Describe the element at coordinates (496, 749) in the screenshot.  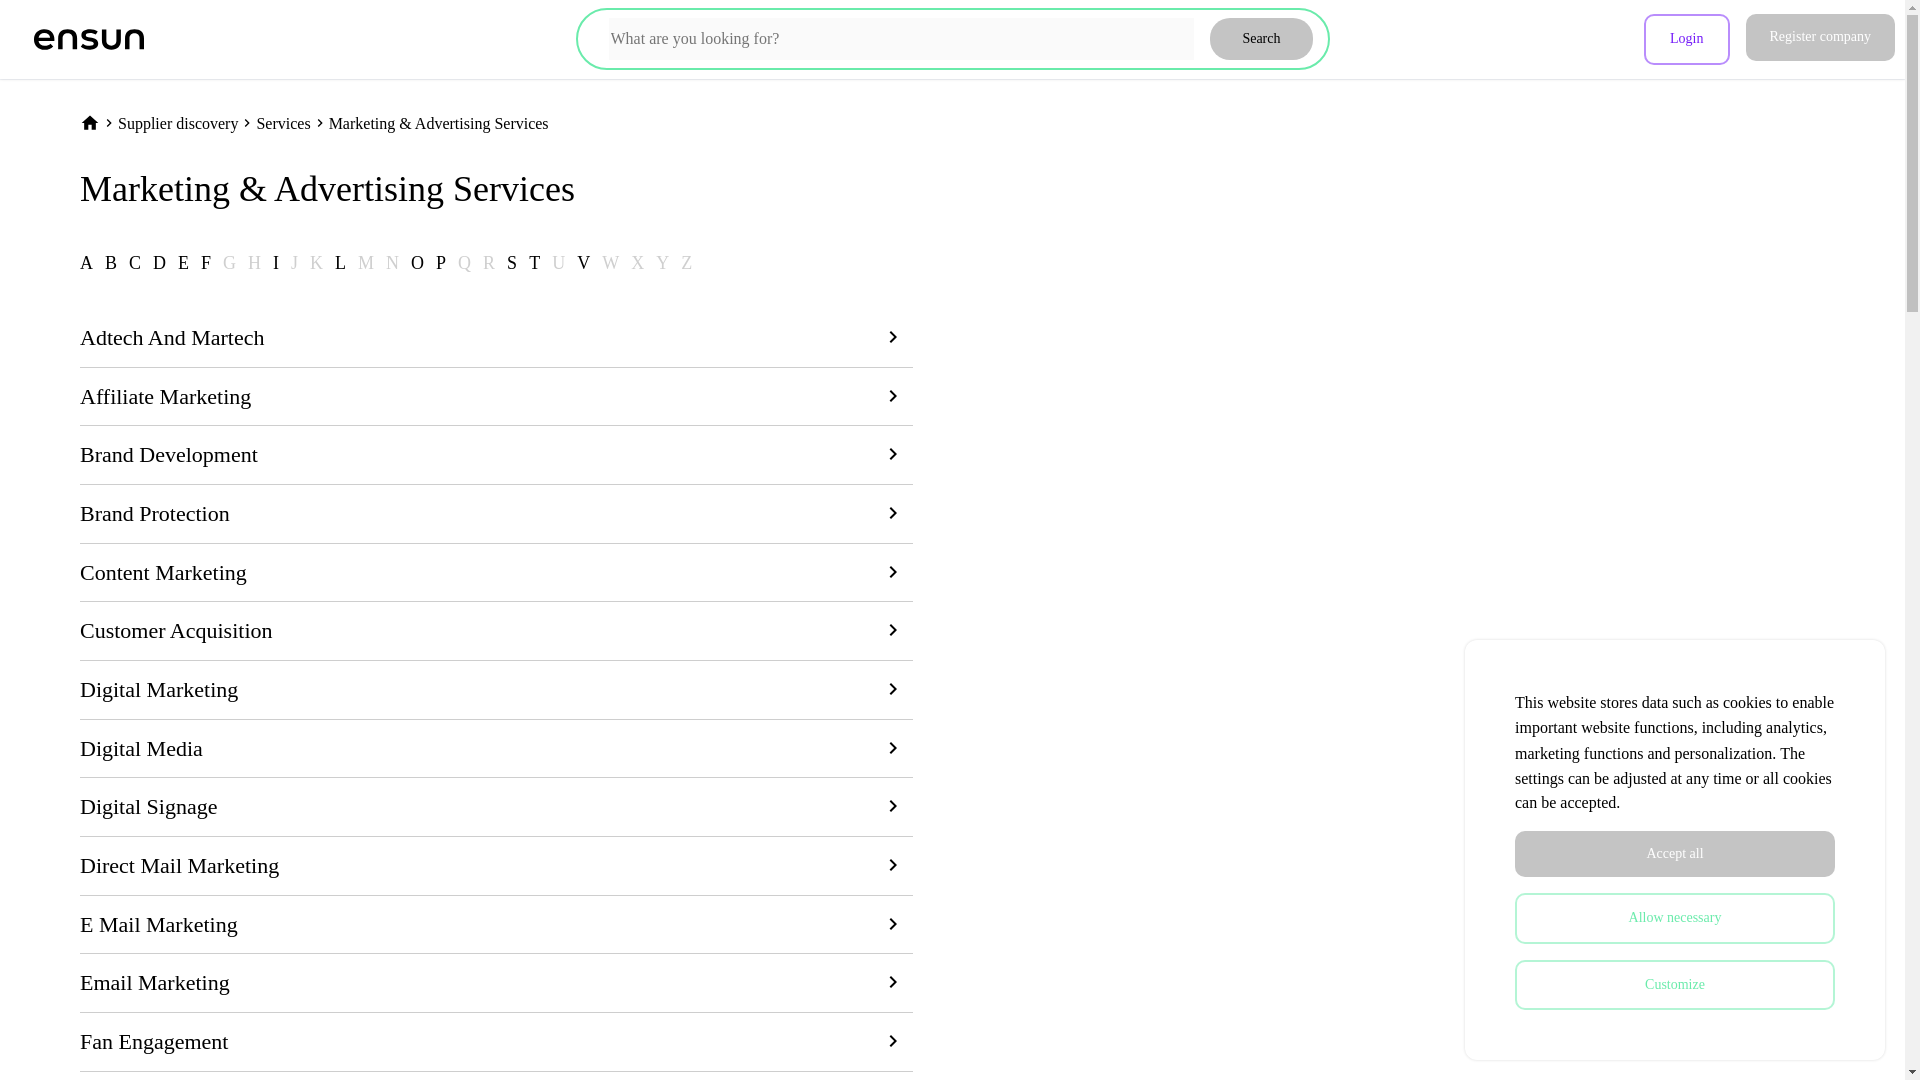
I see `Digital Media` at that location.